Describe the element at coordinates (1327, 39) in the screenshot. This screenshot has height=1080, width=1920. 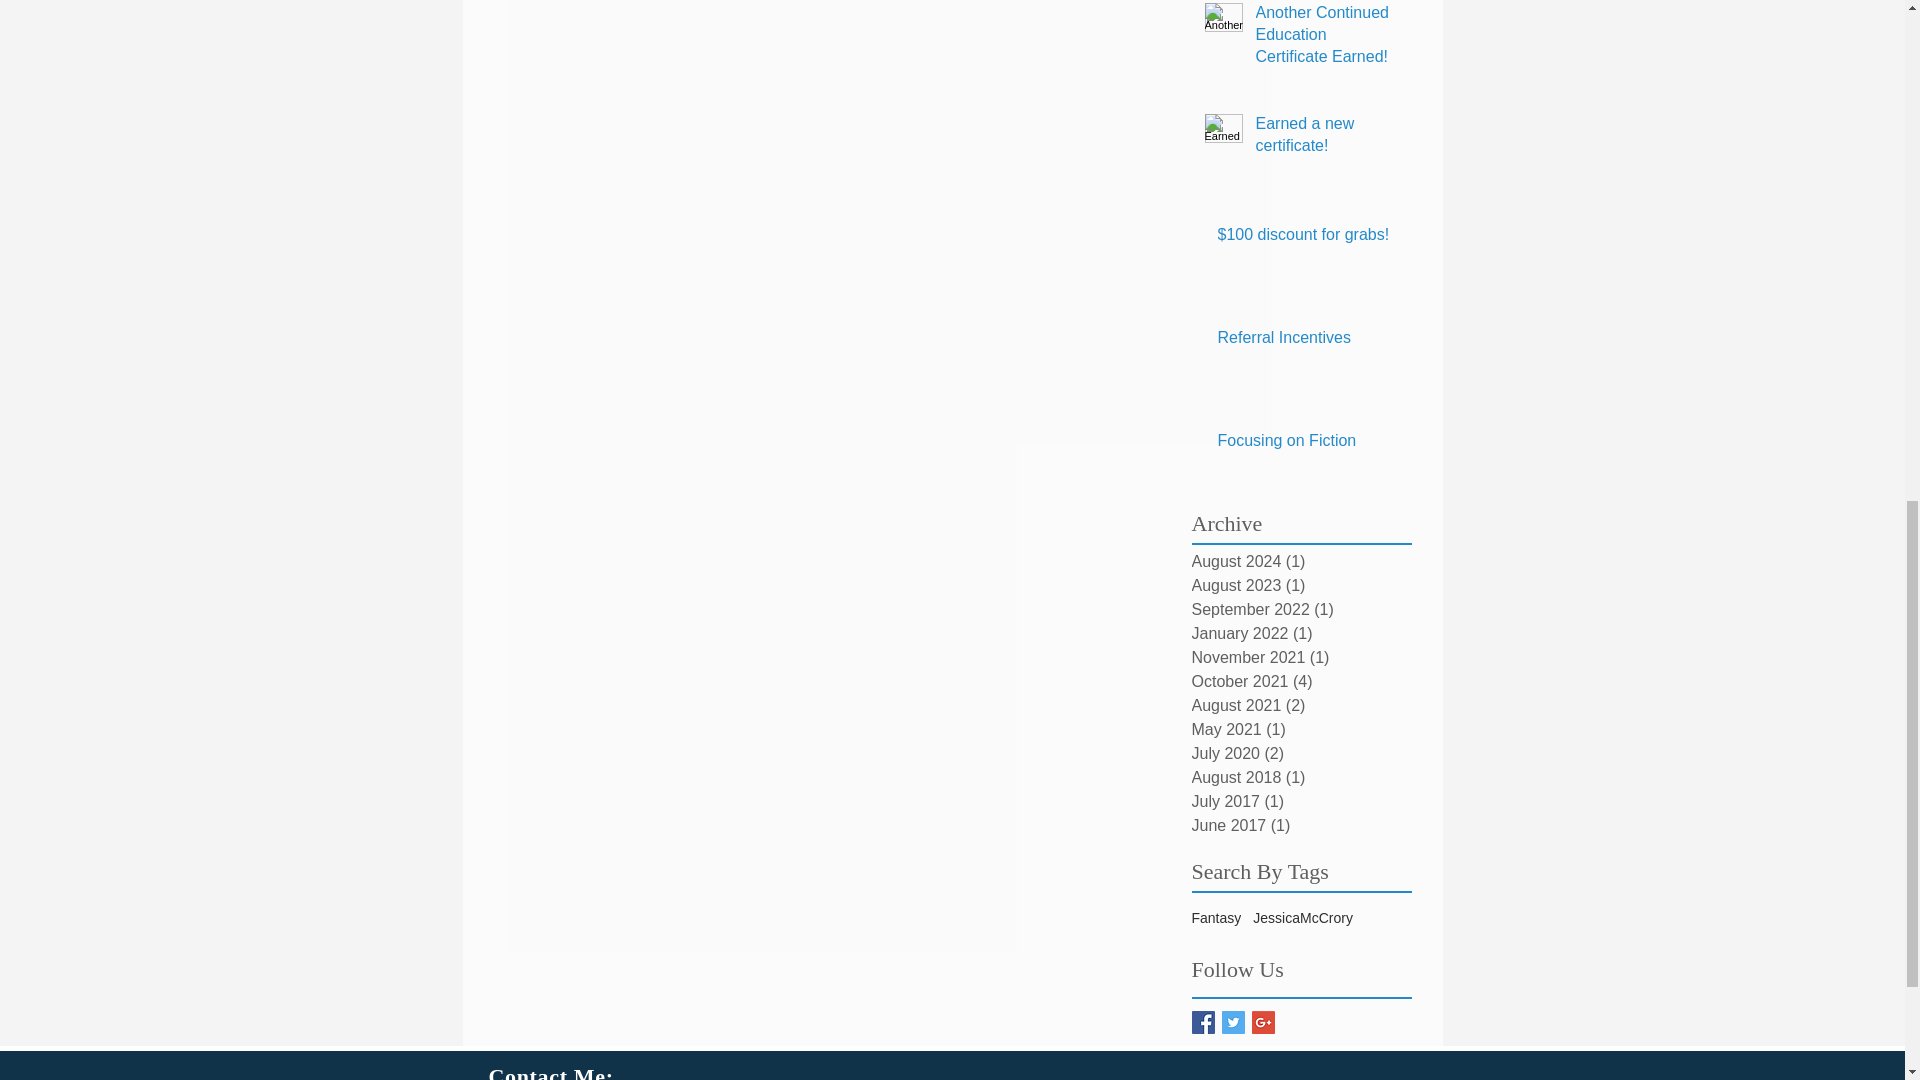
I see `Another Continued Education Certificate Earned!` at that location.